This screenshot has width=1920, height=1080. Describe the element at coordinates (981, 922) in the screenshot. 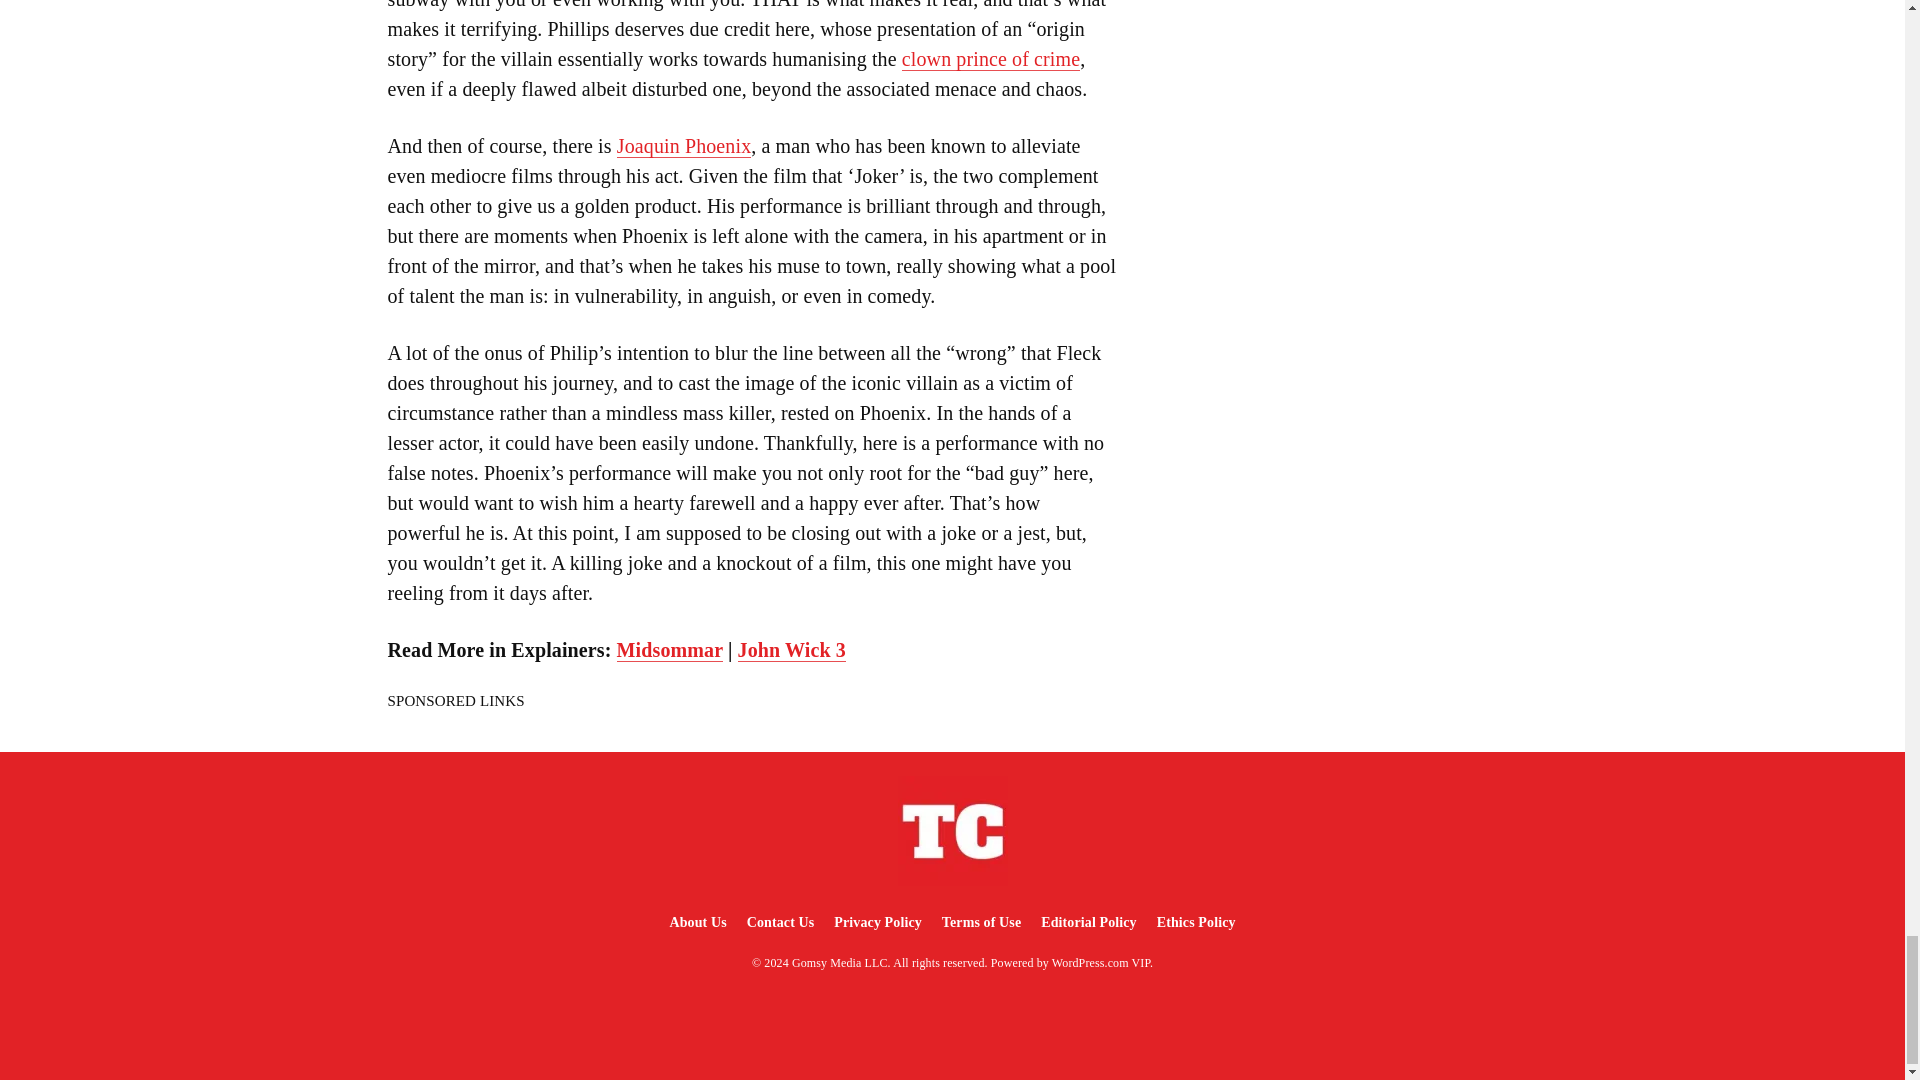

I see `Terms of Use` at that location.